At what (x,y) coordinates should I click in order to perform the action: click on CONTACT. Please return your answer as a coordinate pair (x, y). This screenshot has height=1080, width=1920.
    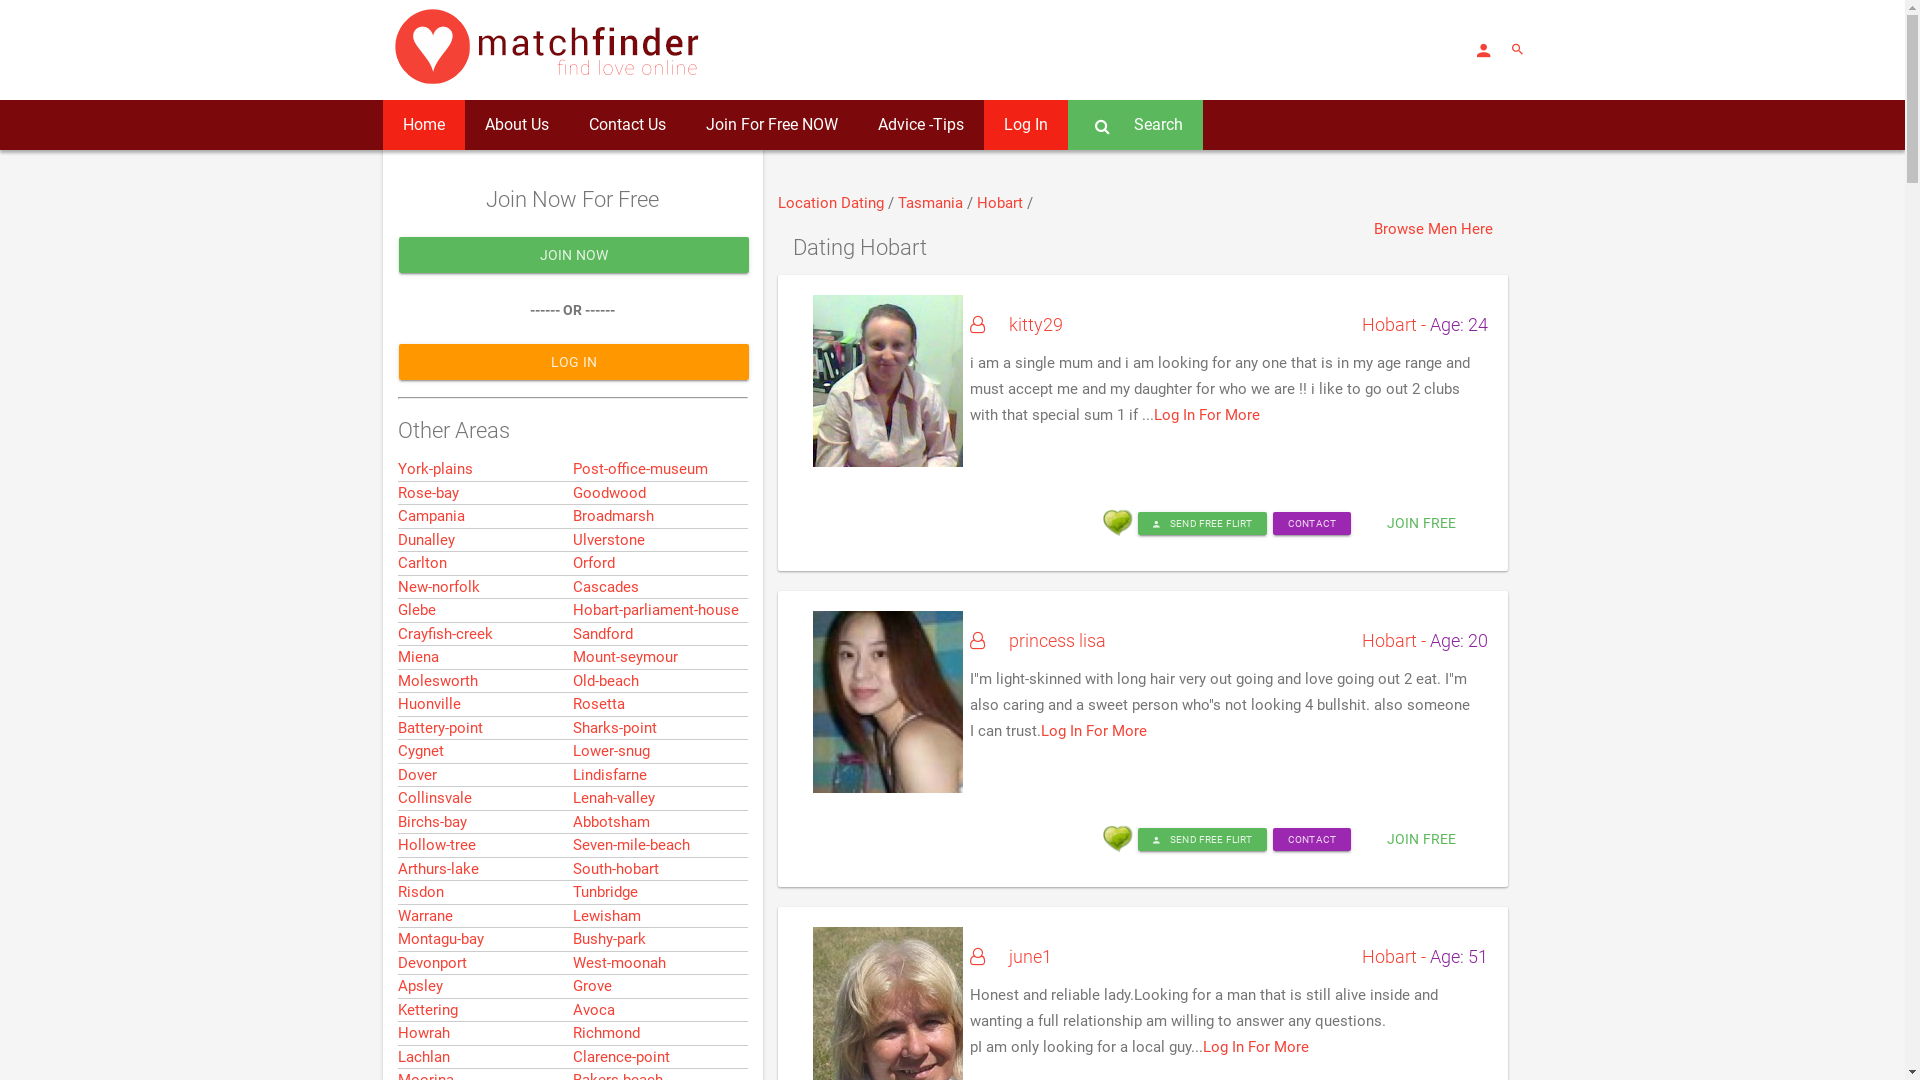
    Looking at the image, I should click on (1312, 524).